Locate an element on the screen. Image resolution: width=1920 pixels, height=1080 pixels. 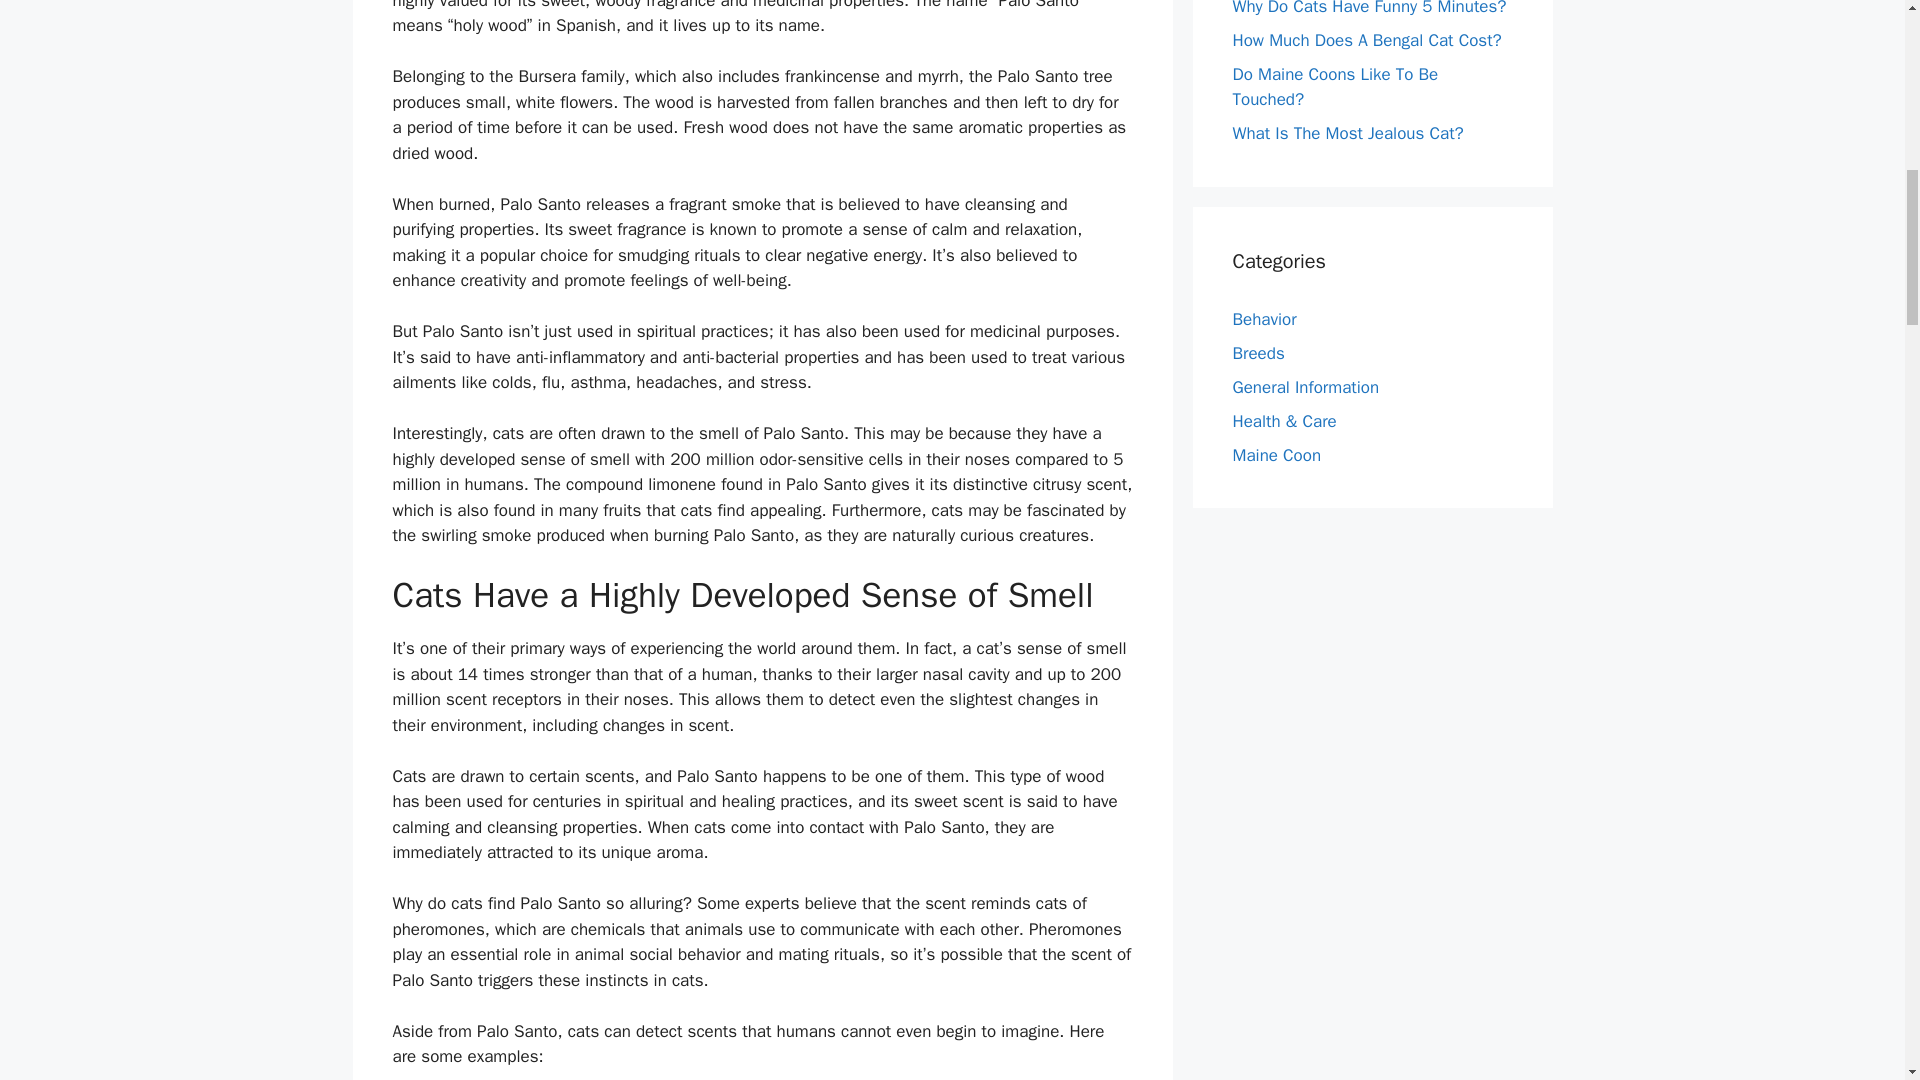
Scroll back to top is located at coordinates (1855, 949).